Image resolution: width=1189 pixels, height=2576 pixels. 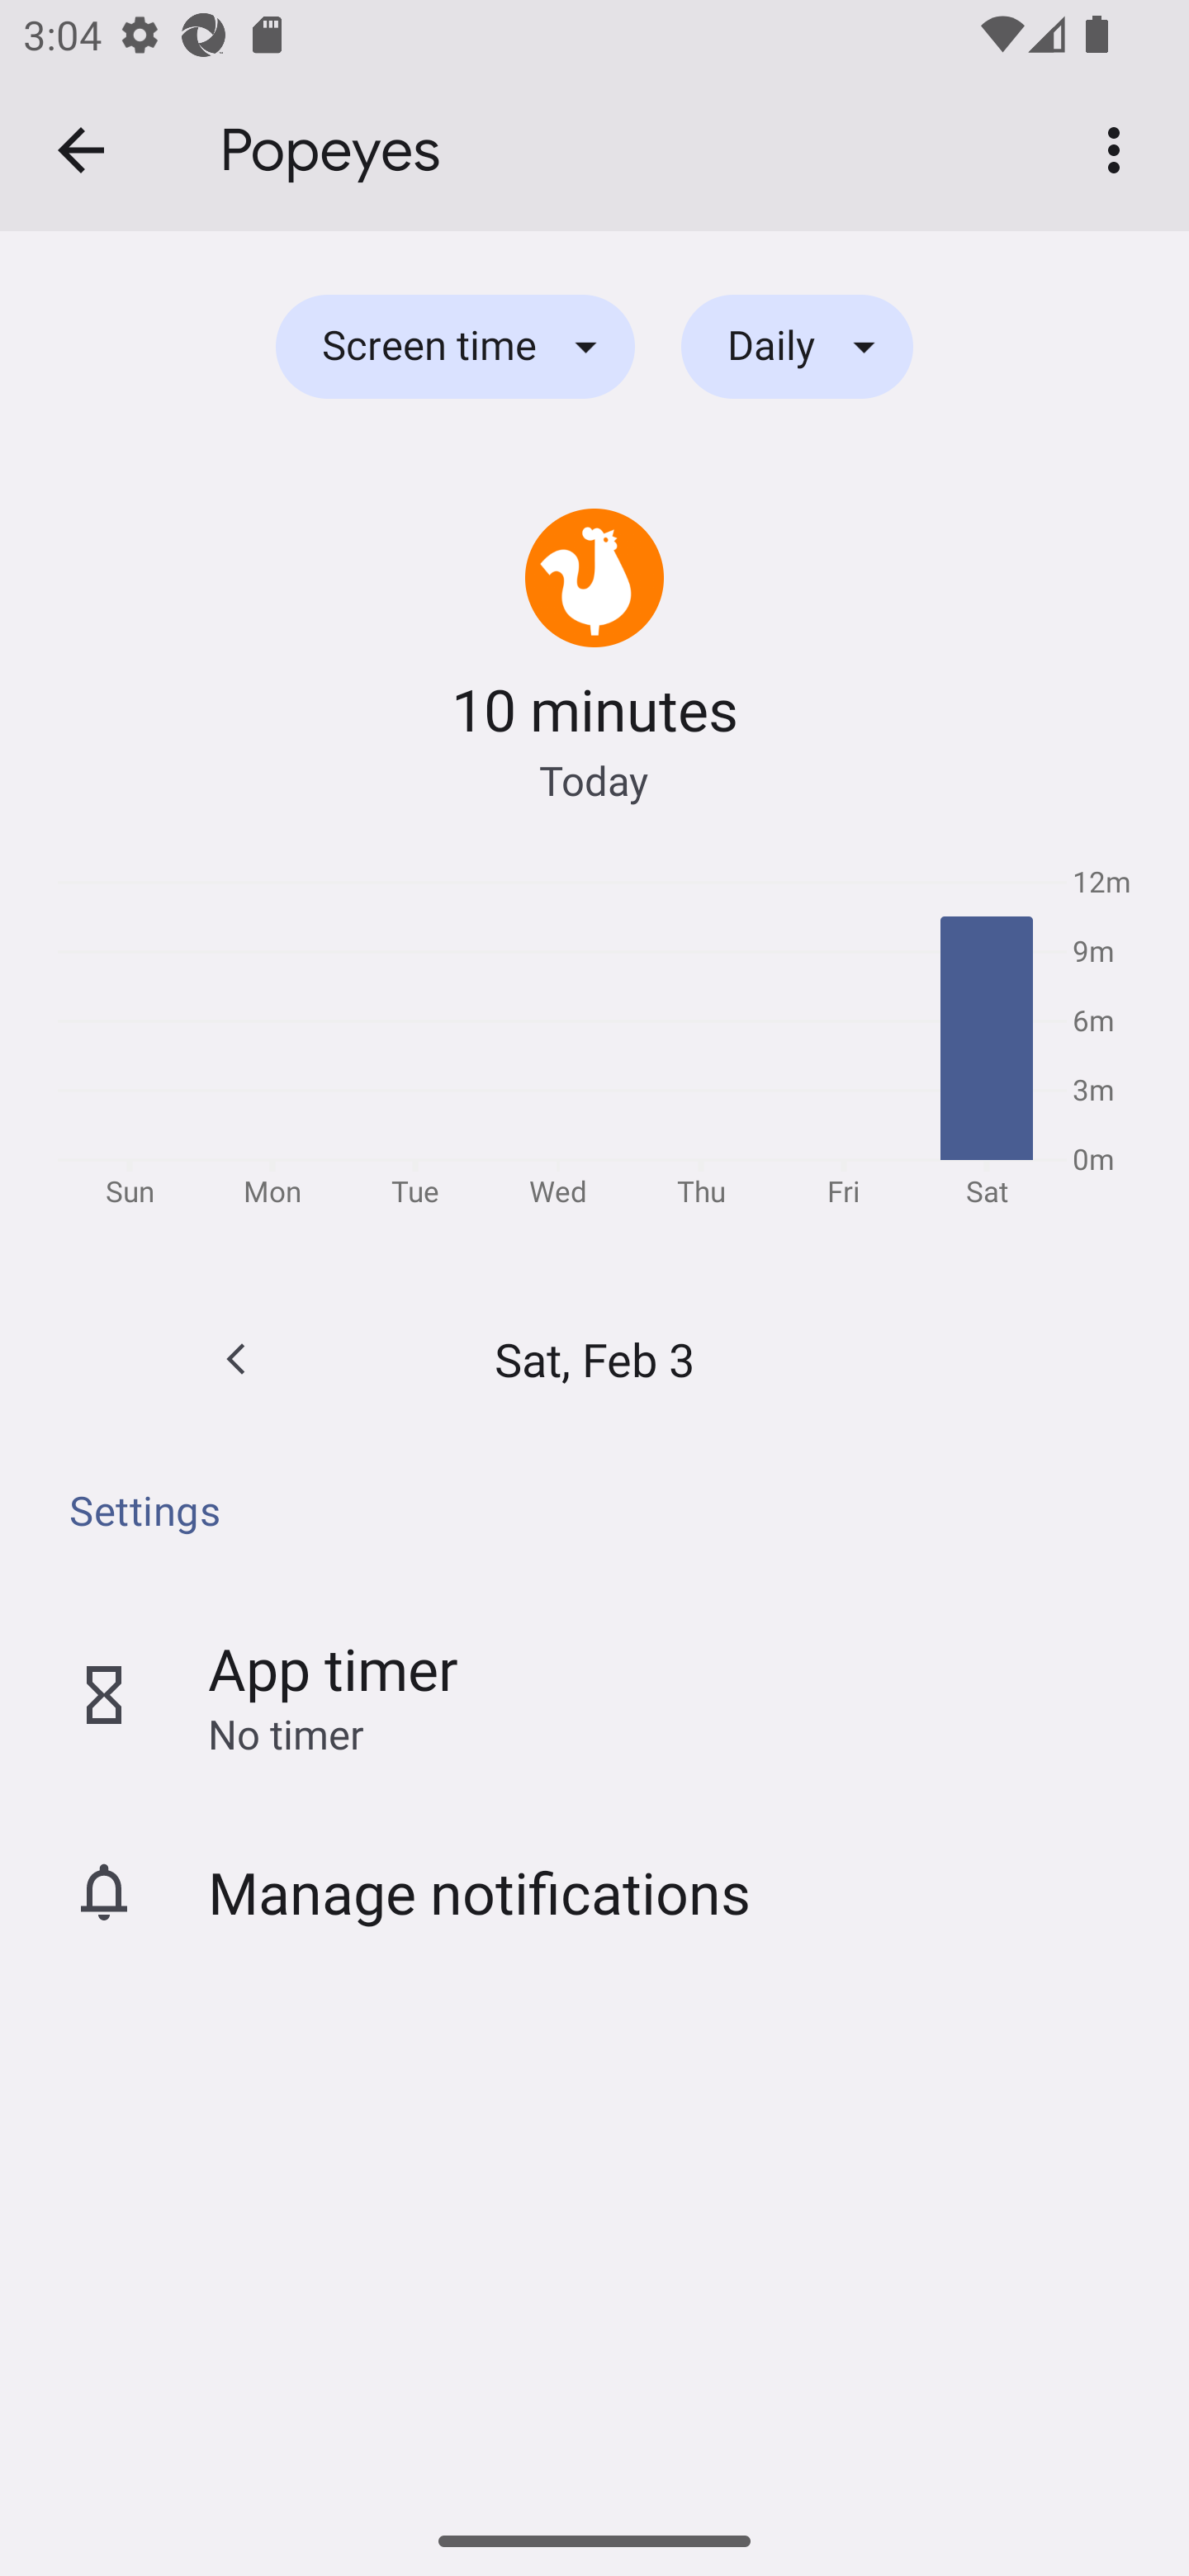 I want to click on More options, so click(x=1120, y=149).